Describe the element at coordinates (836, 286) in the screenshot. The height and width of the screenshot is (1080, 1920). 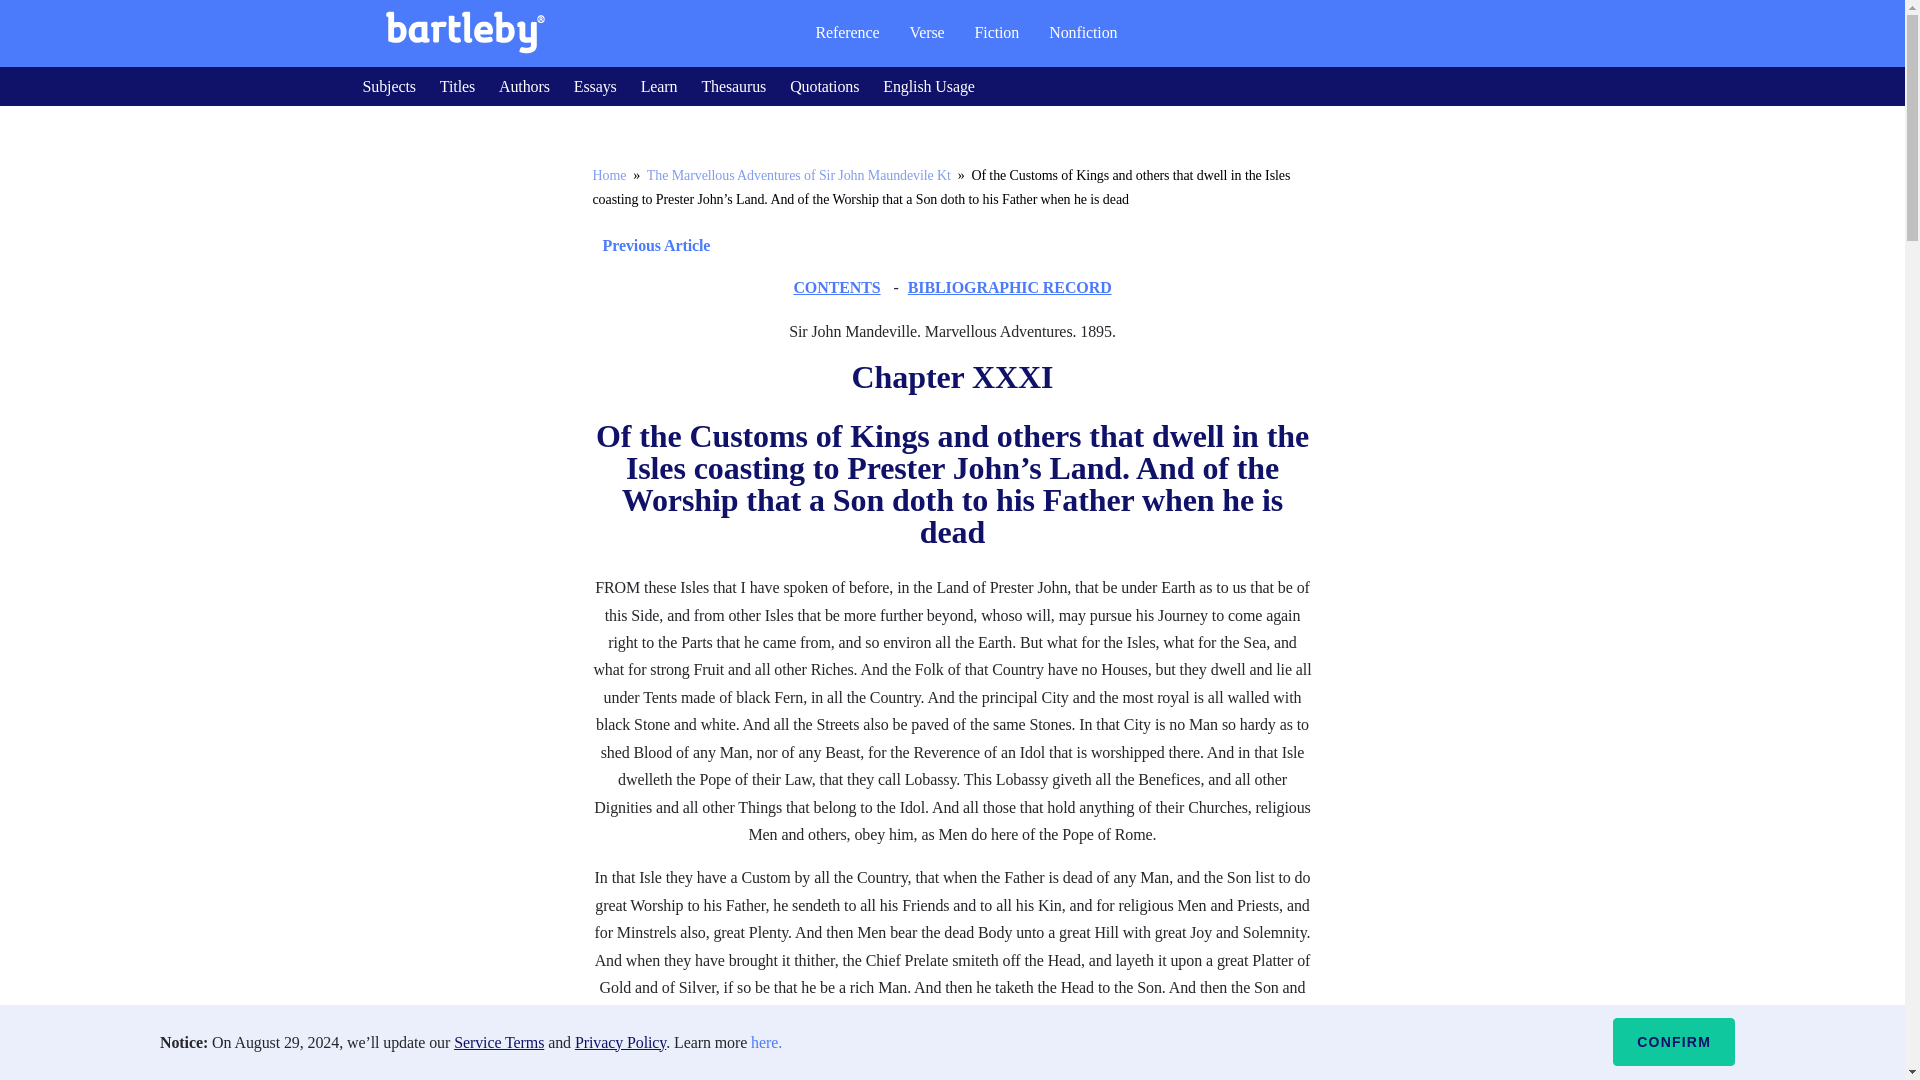
I see `CONTENTS` at that location.